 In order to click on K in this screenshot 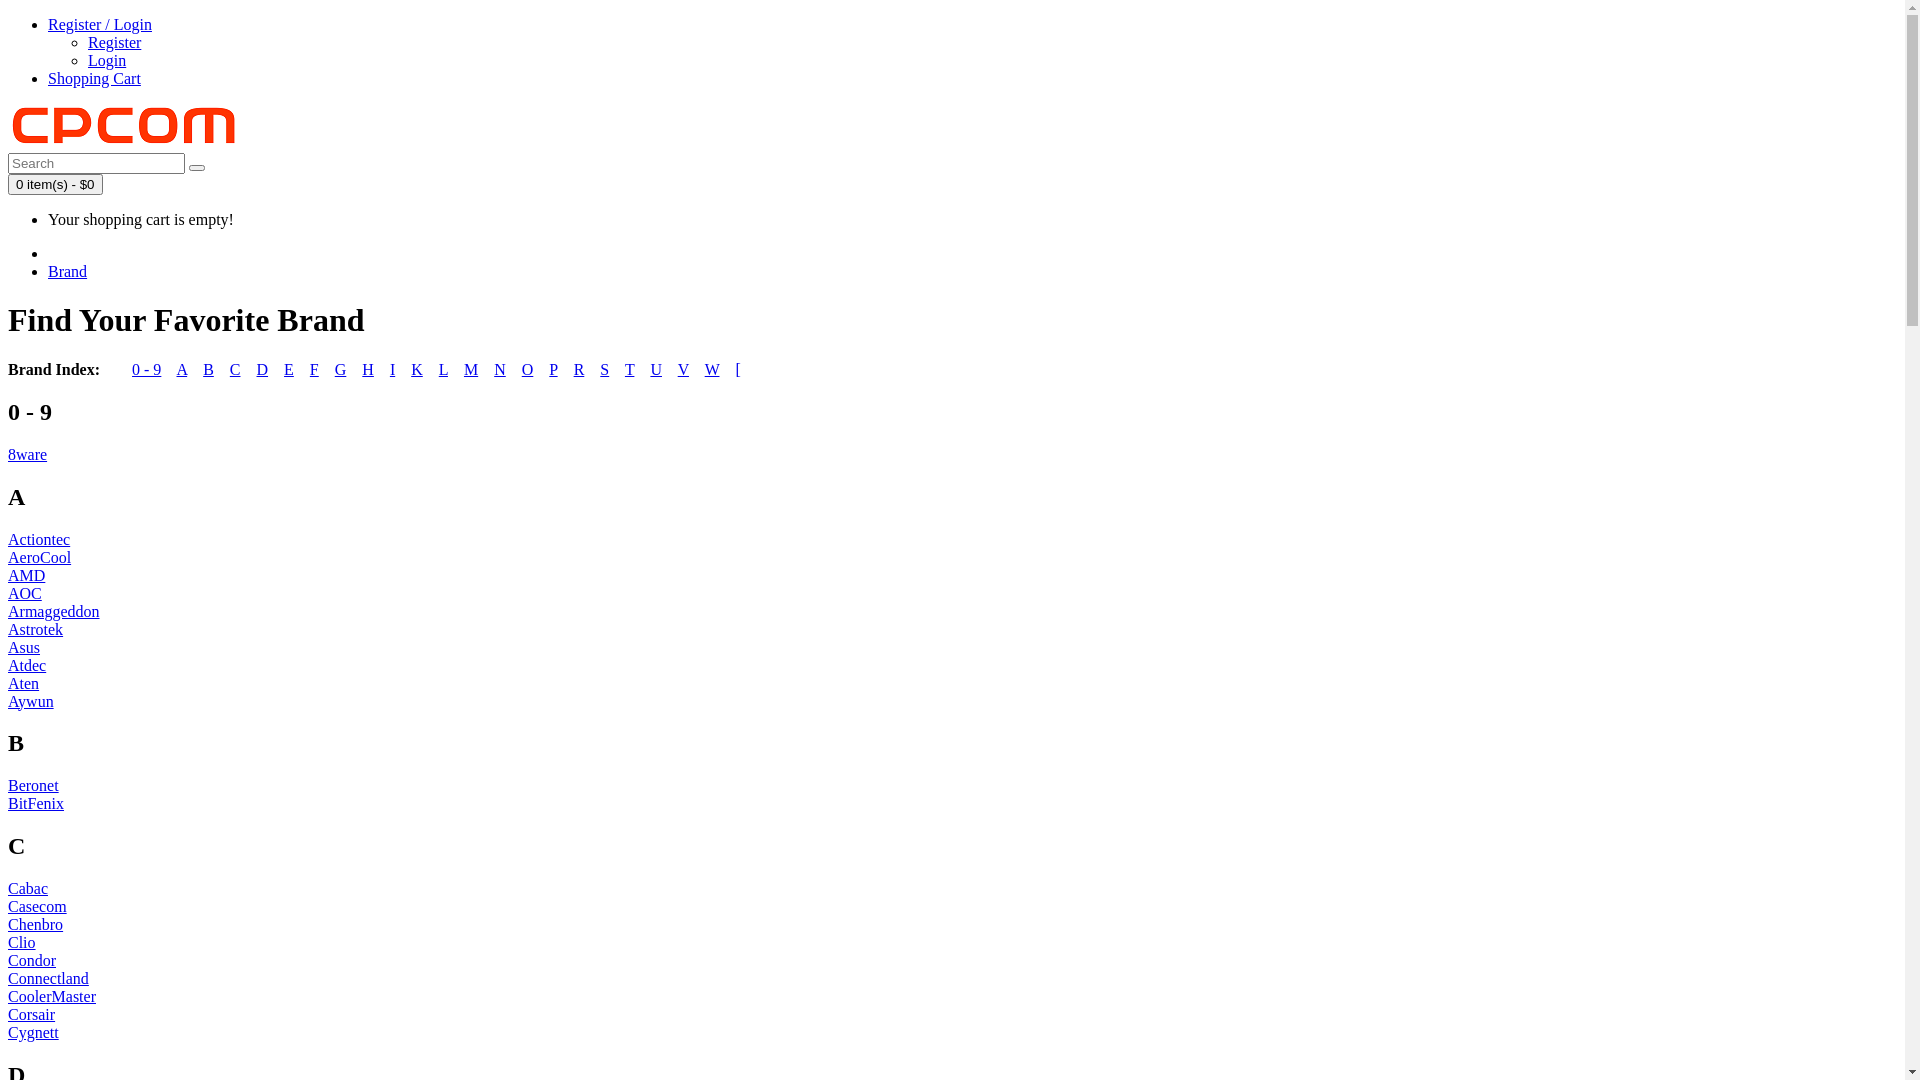, I will do `click(417, 370)`.